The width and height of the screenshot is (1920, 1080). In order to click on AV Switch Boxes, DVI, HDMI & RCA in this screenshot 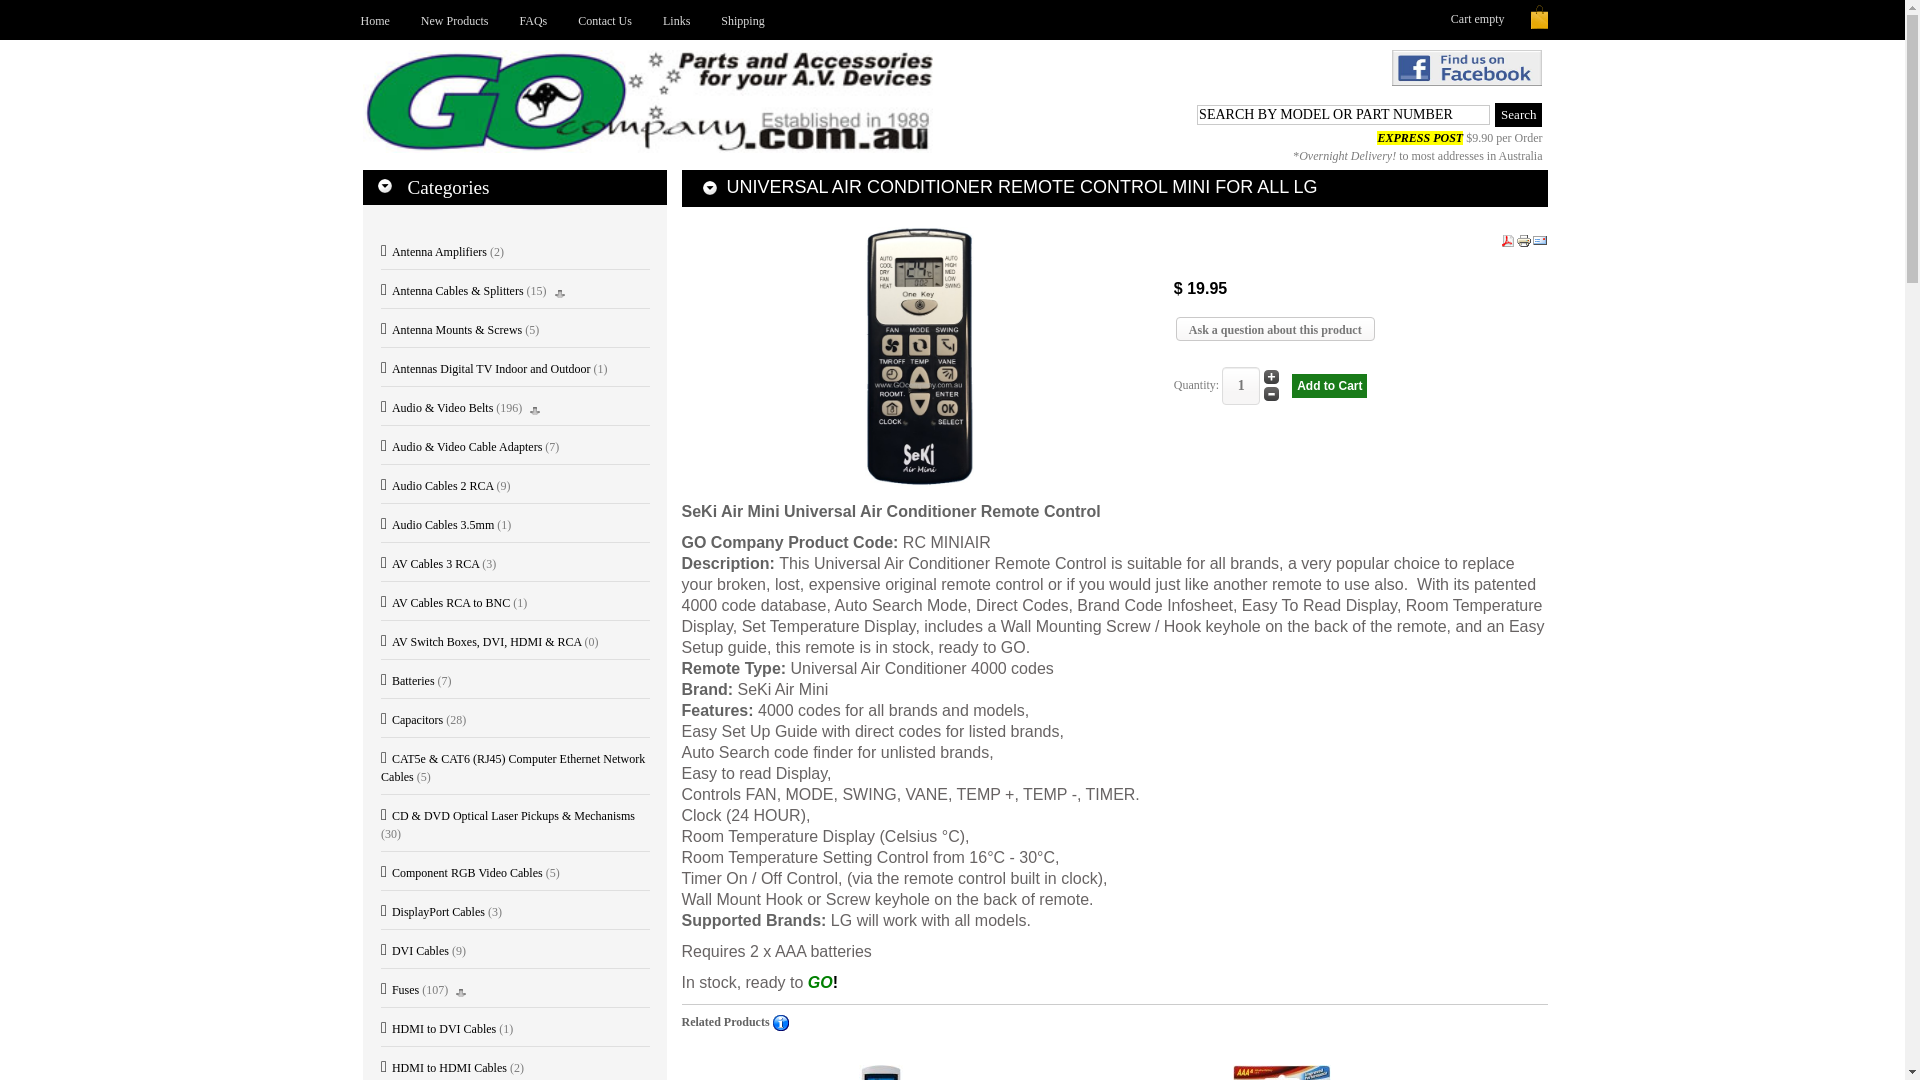, I will do `click(481, 642)`.